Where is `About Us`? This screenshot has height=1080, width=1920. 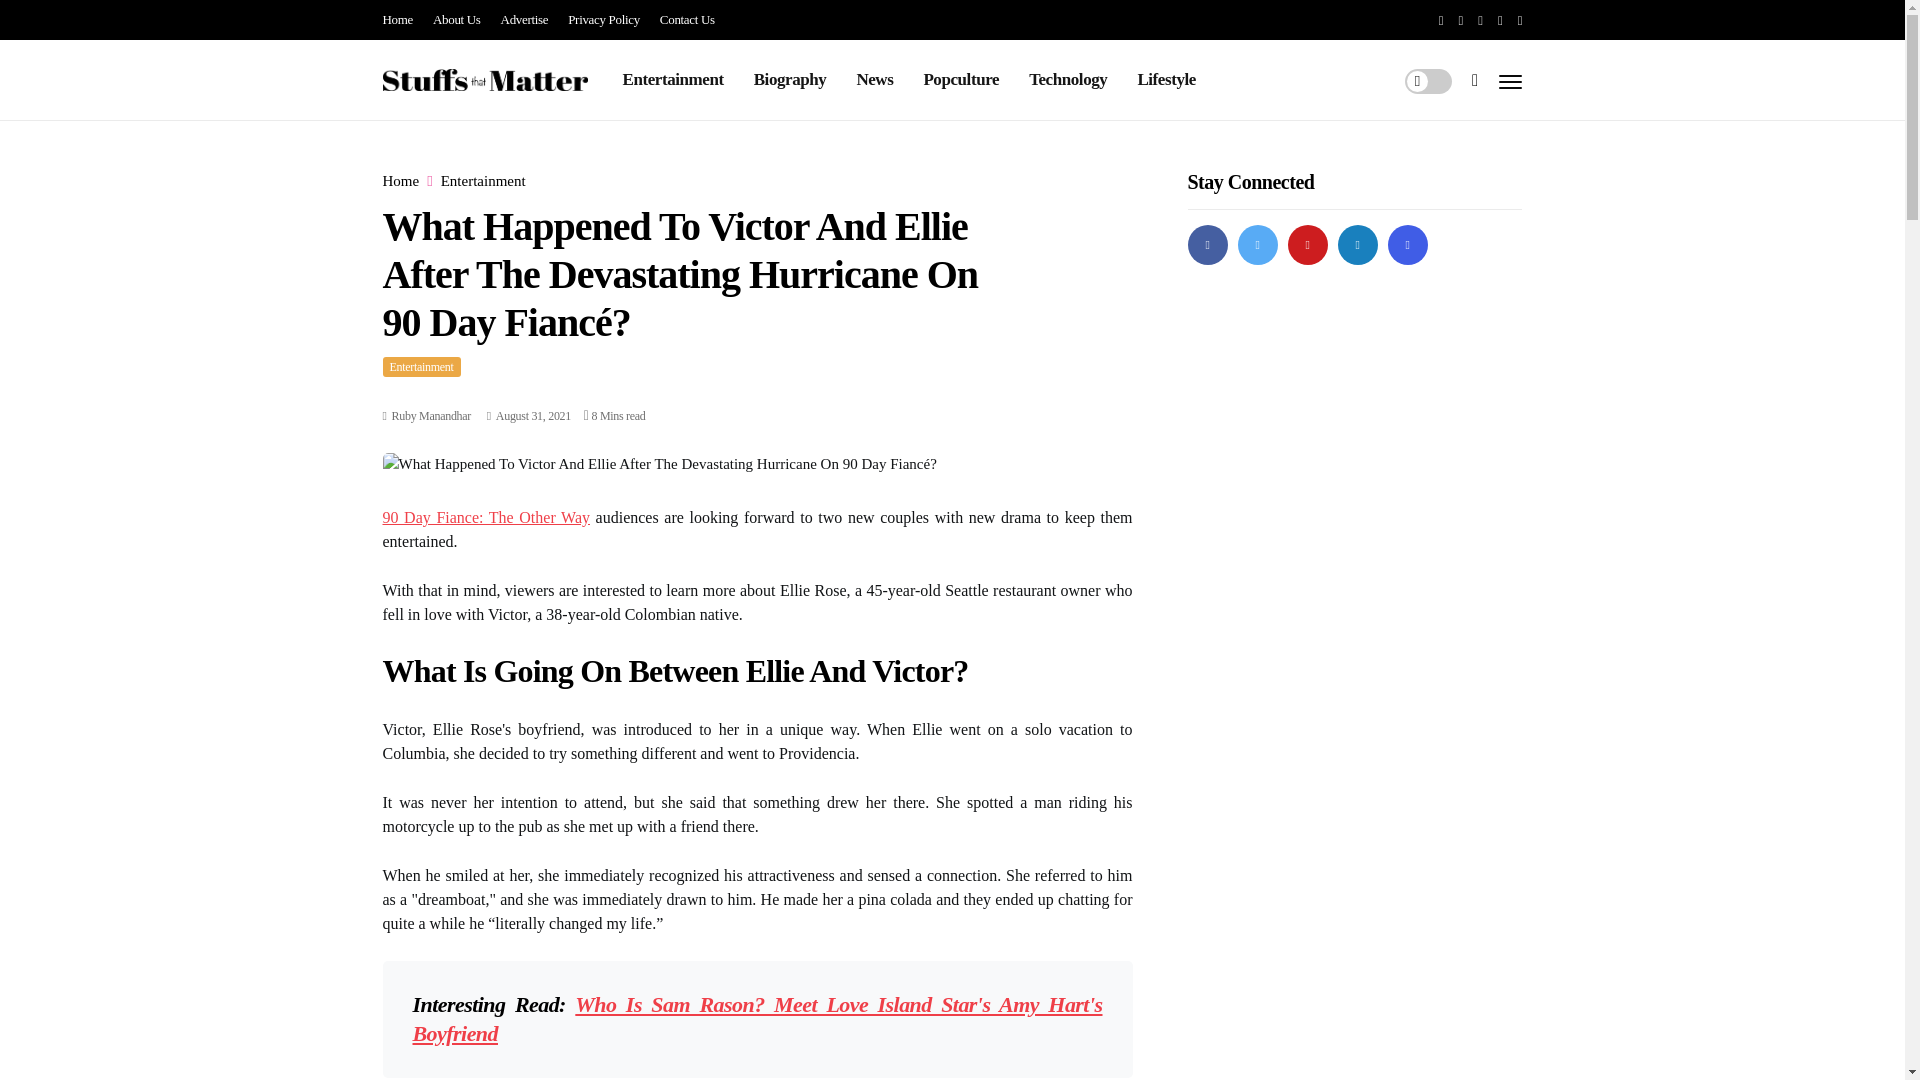 About Us is located at coordinates (457, 20).